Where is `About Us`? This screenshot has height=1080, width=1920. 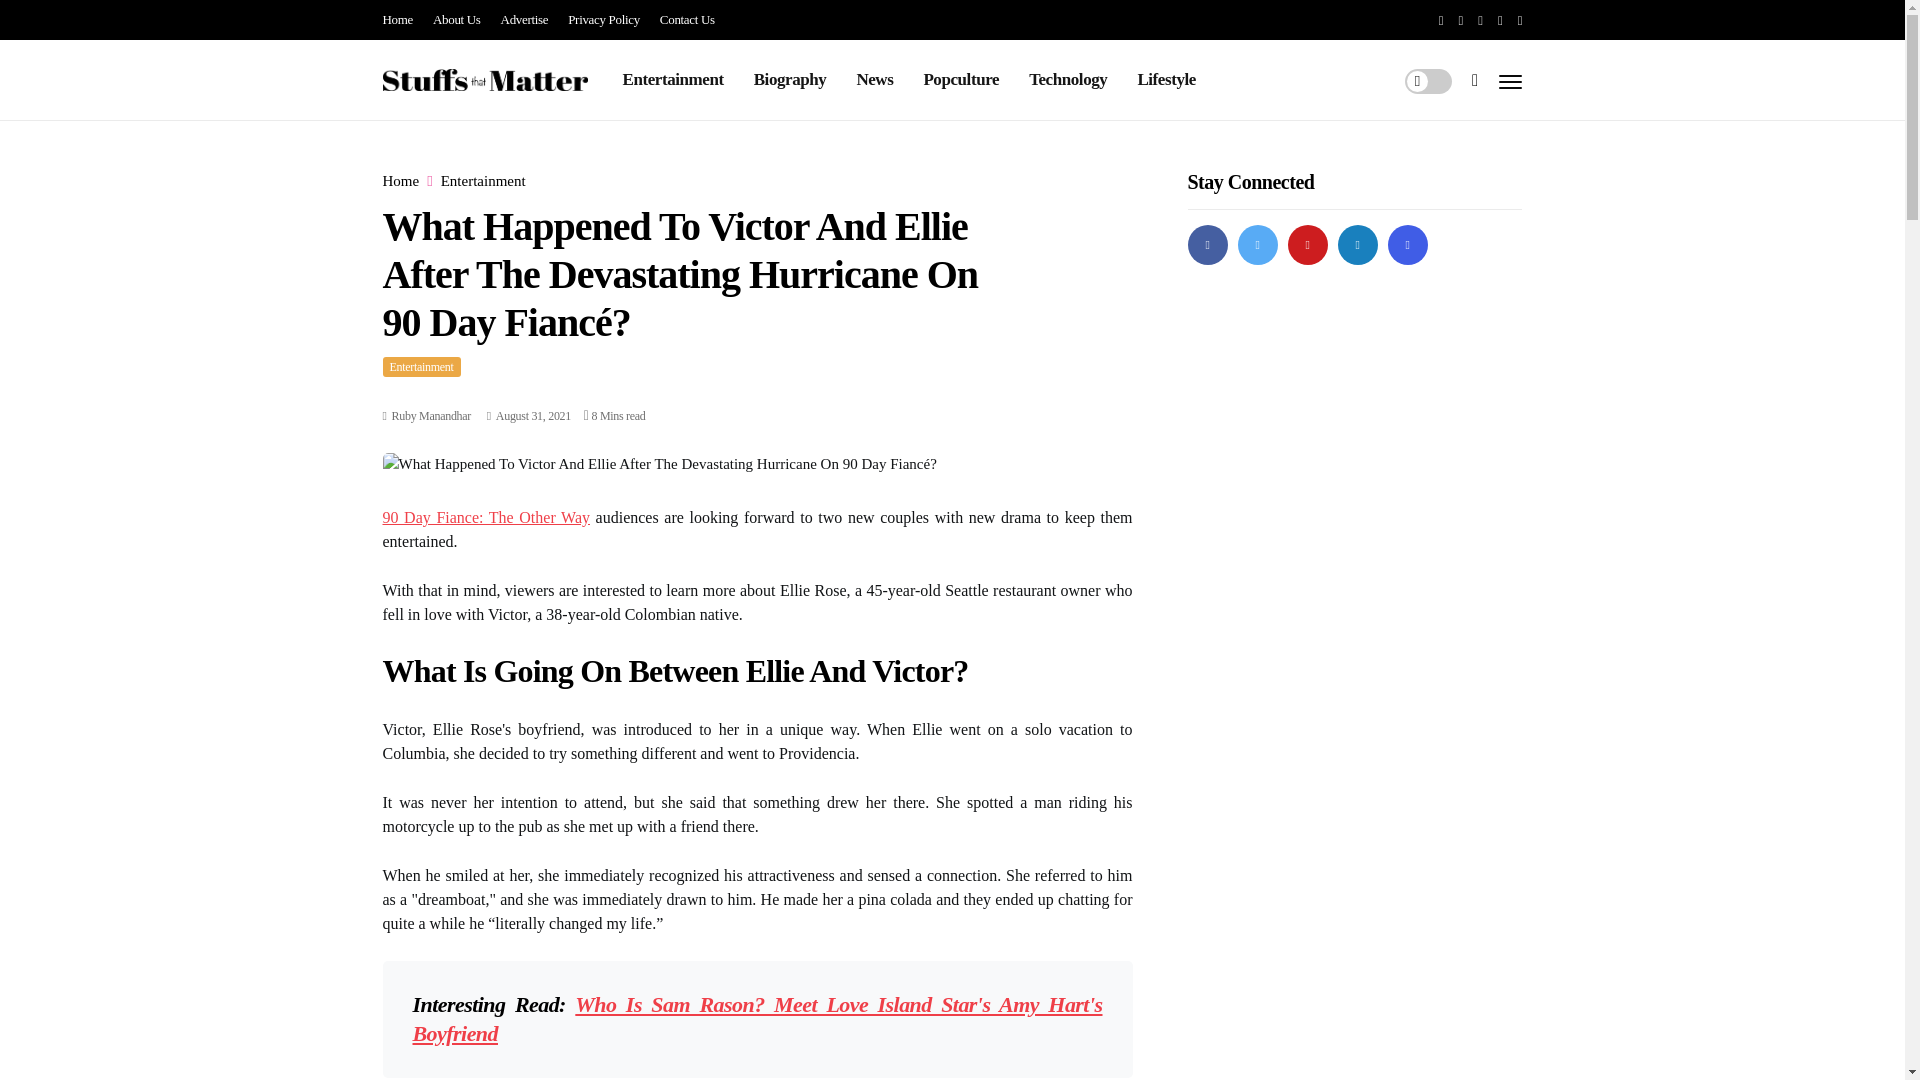 About Us is located at coordinates (457, 20).